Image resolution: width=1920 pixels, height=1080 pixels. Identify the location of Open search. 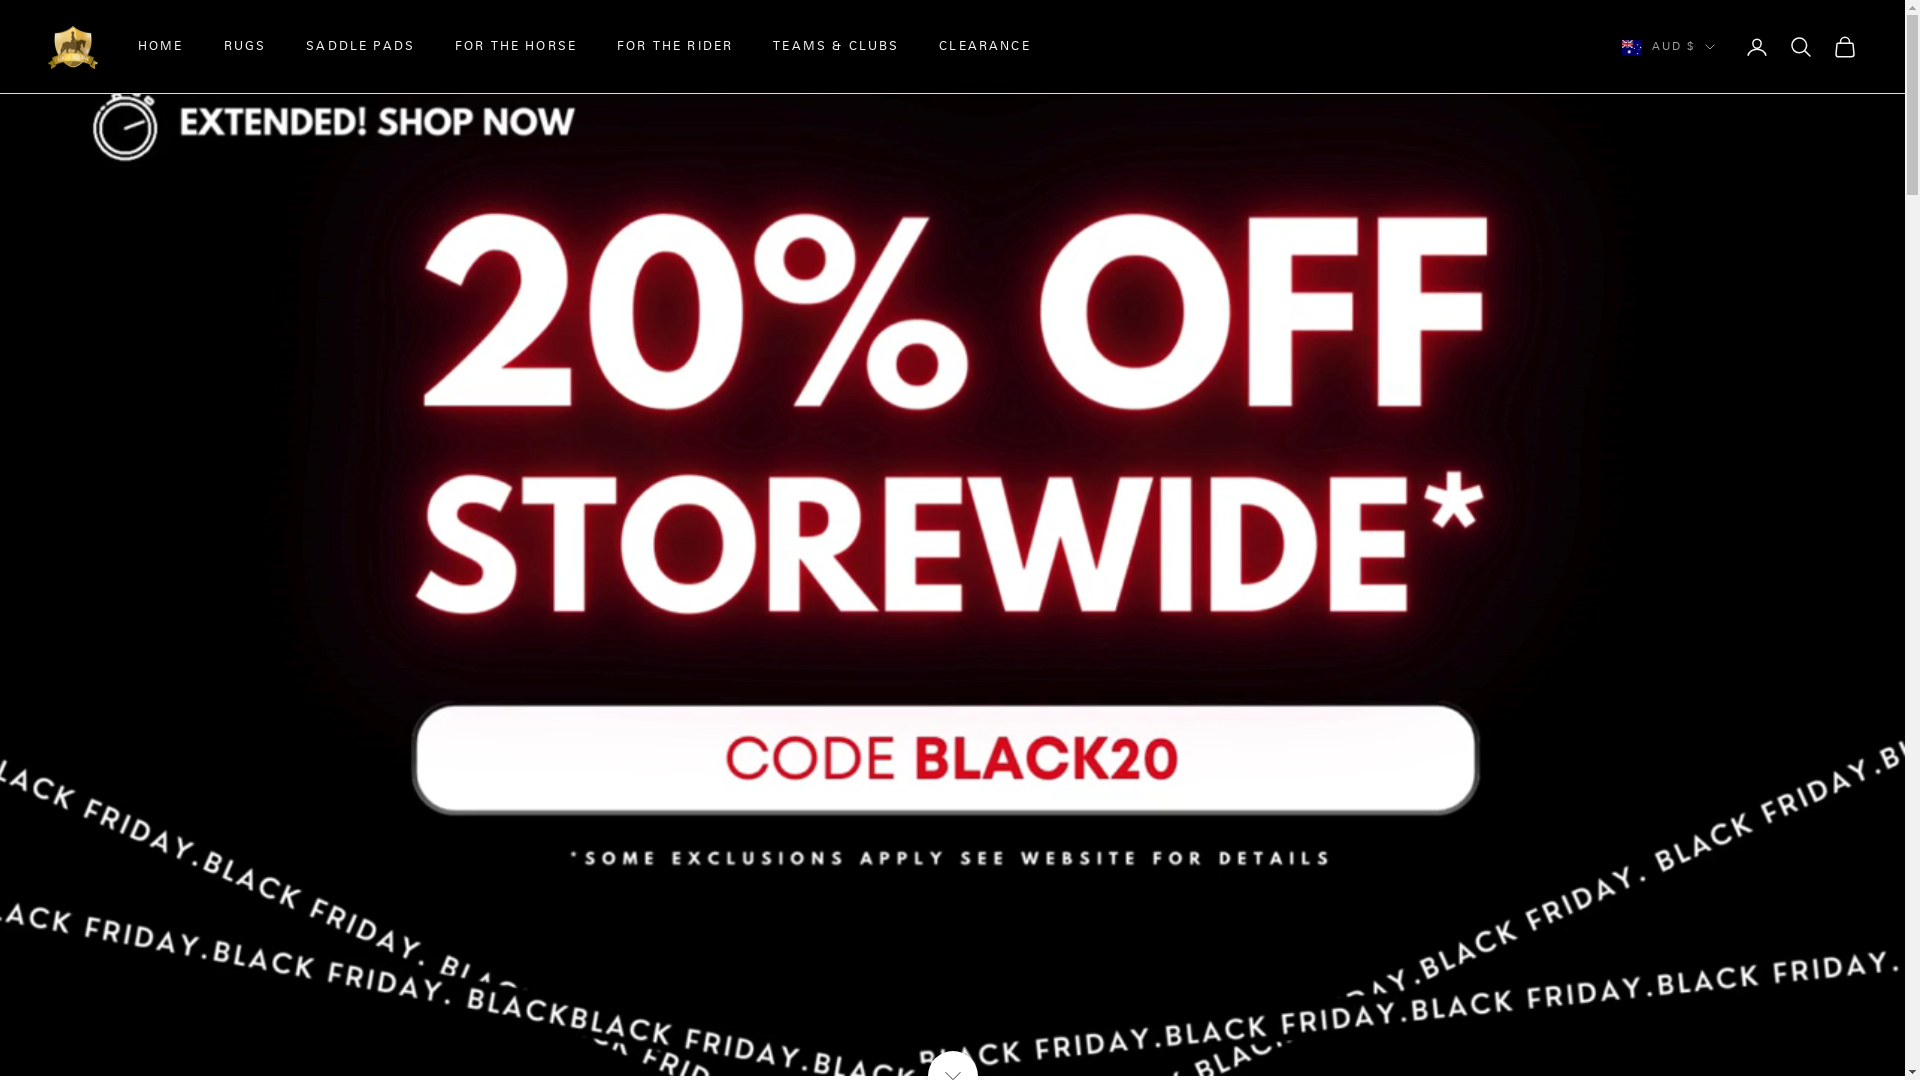
(1801, 47).